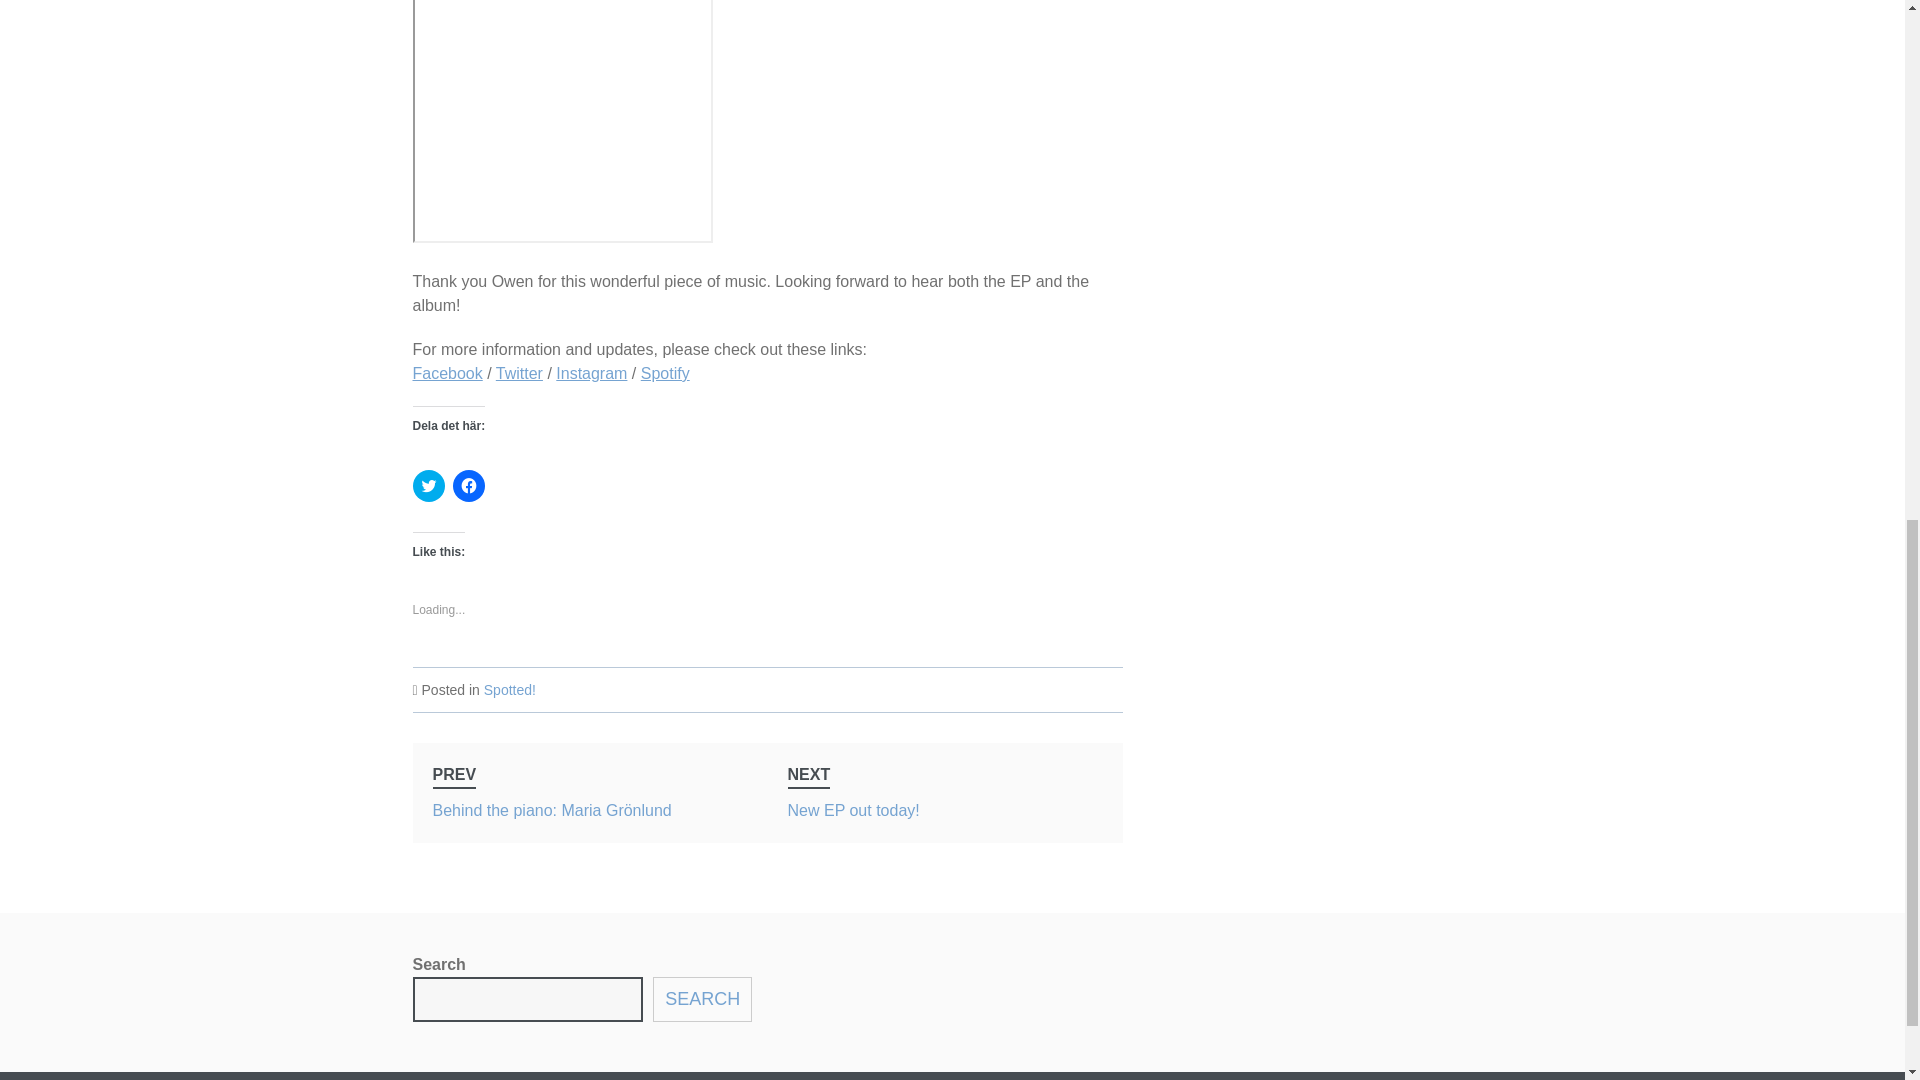 The image size is (1920, 1080). Describe the element at coordinates (519, 374) in the screenshot. I see `SEARCH` at that location.